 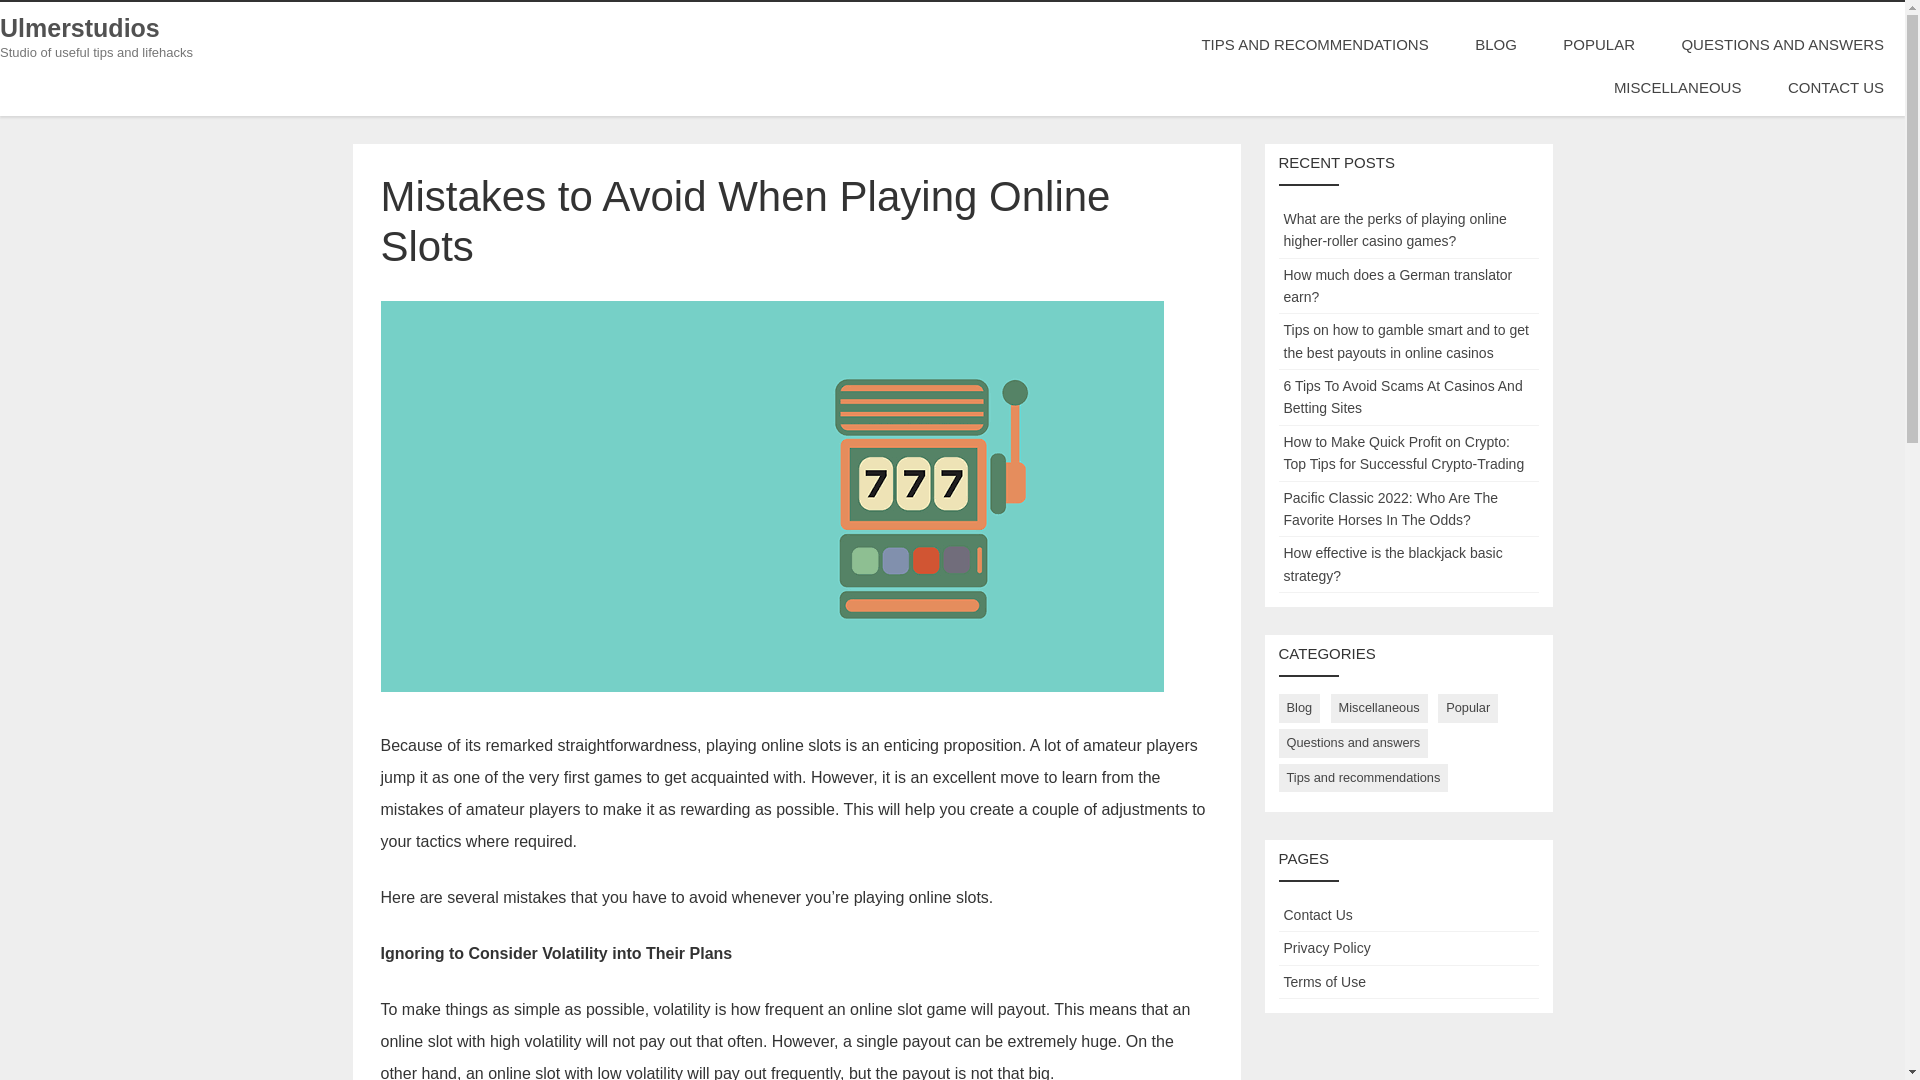 What do you see at coordinates (1299, 708) in the screenshot?
I see `Blog` at bounding box center [1299, 708].